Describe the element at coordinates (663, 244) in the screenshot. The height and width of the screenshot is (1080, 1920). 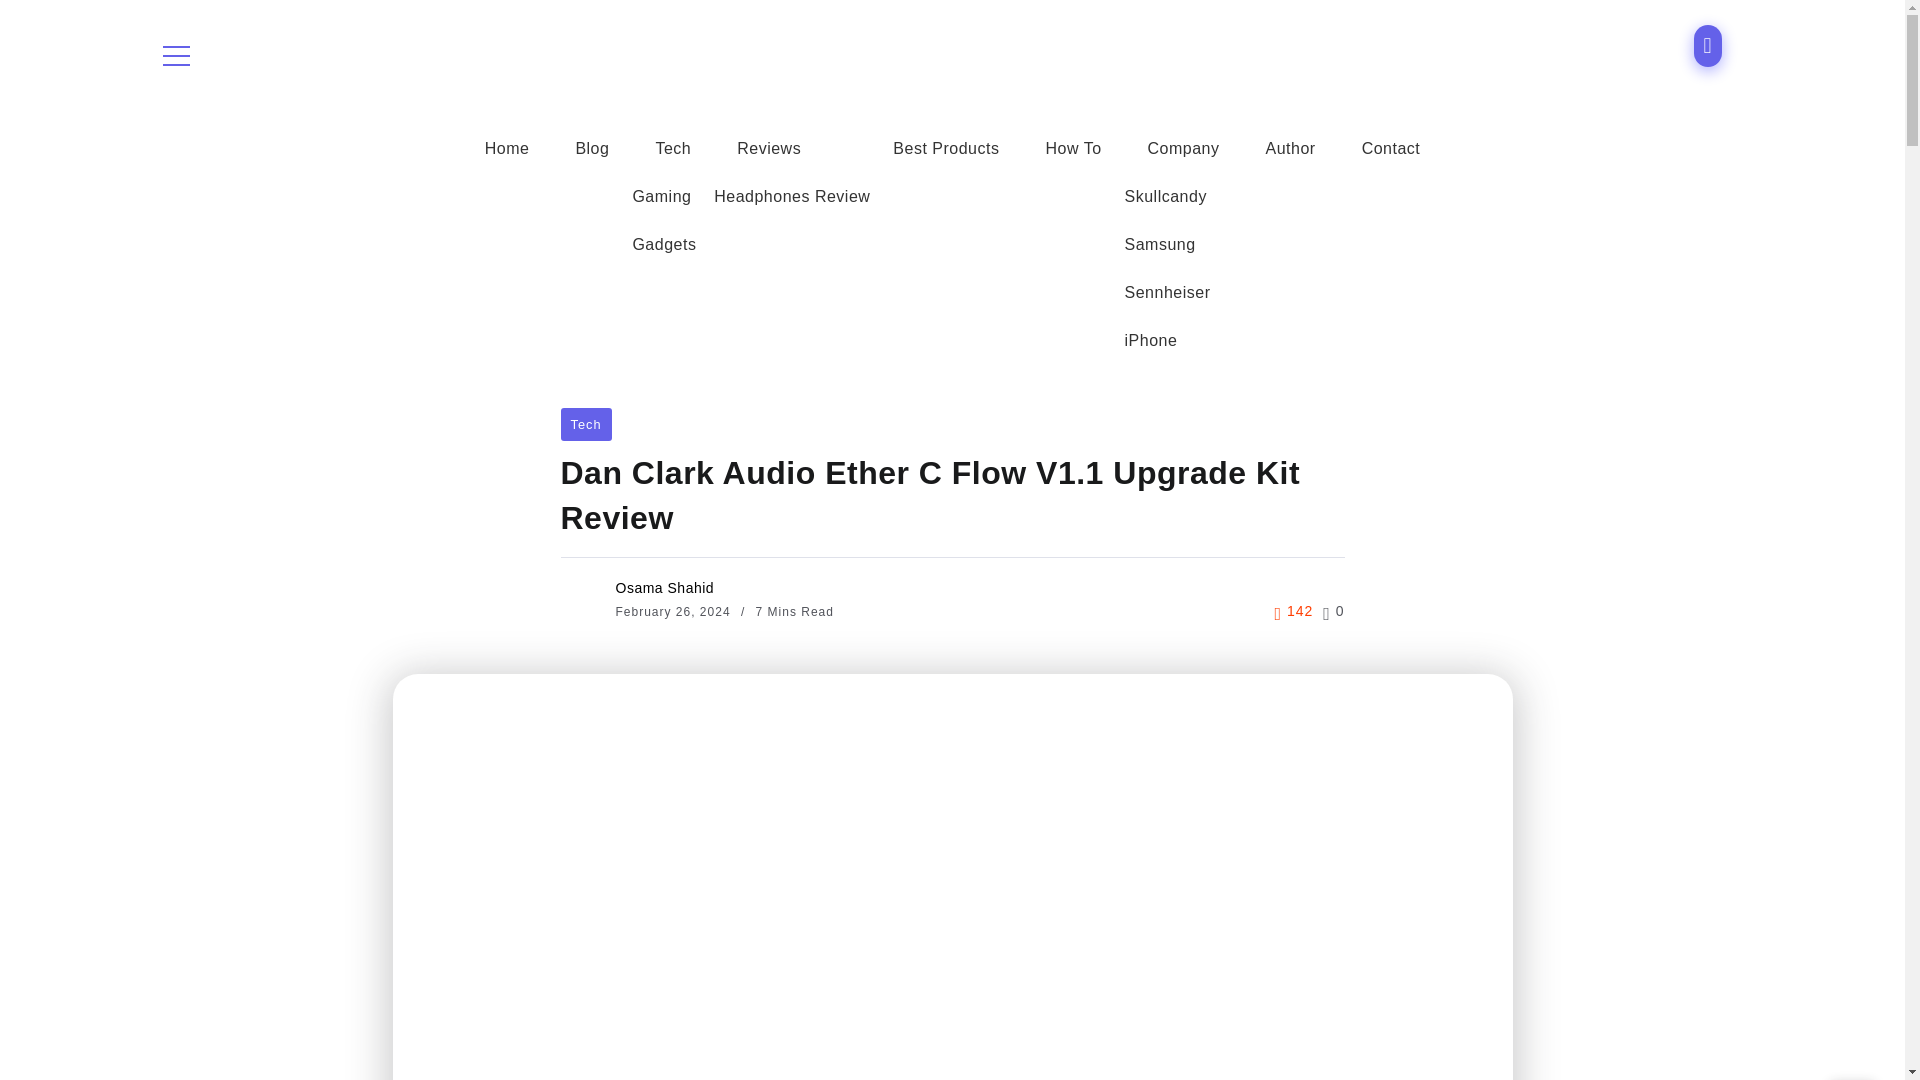
I see `Gadgets` at that location.